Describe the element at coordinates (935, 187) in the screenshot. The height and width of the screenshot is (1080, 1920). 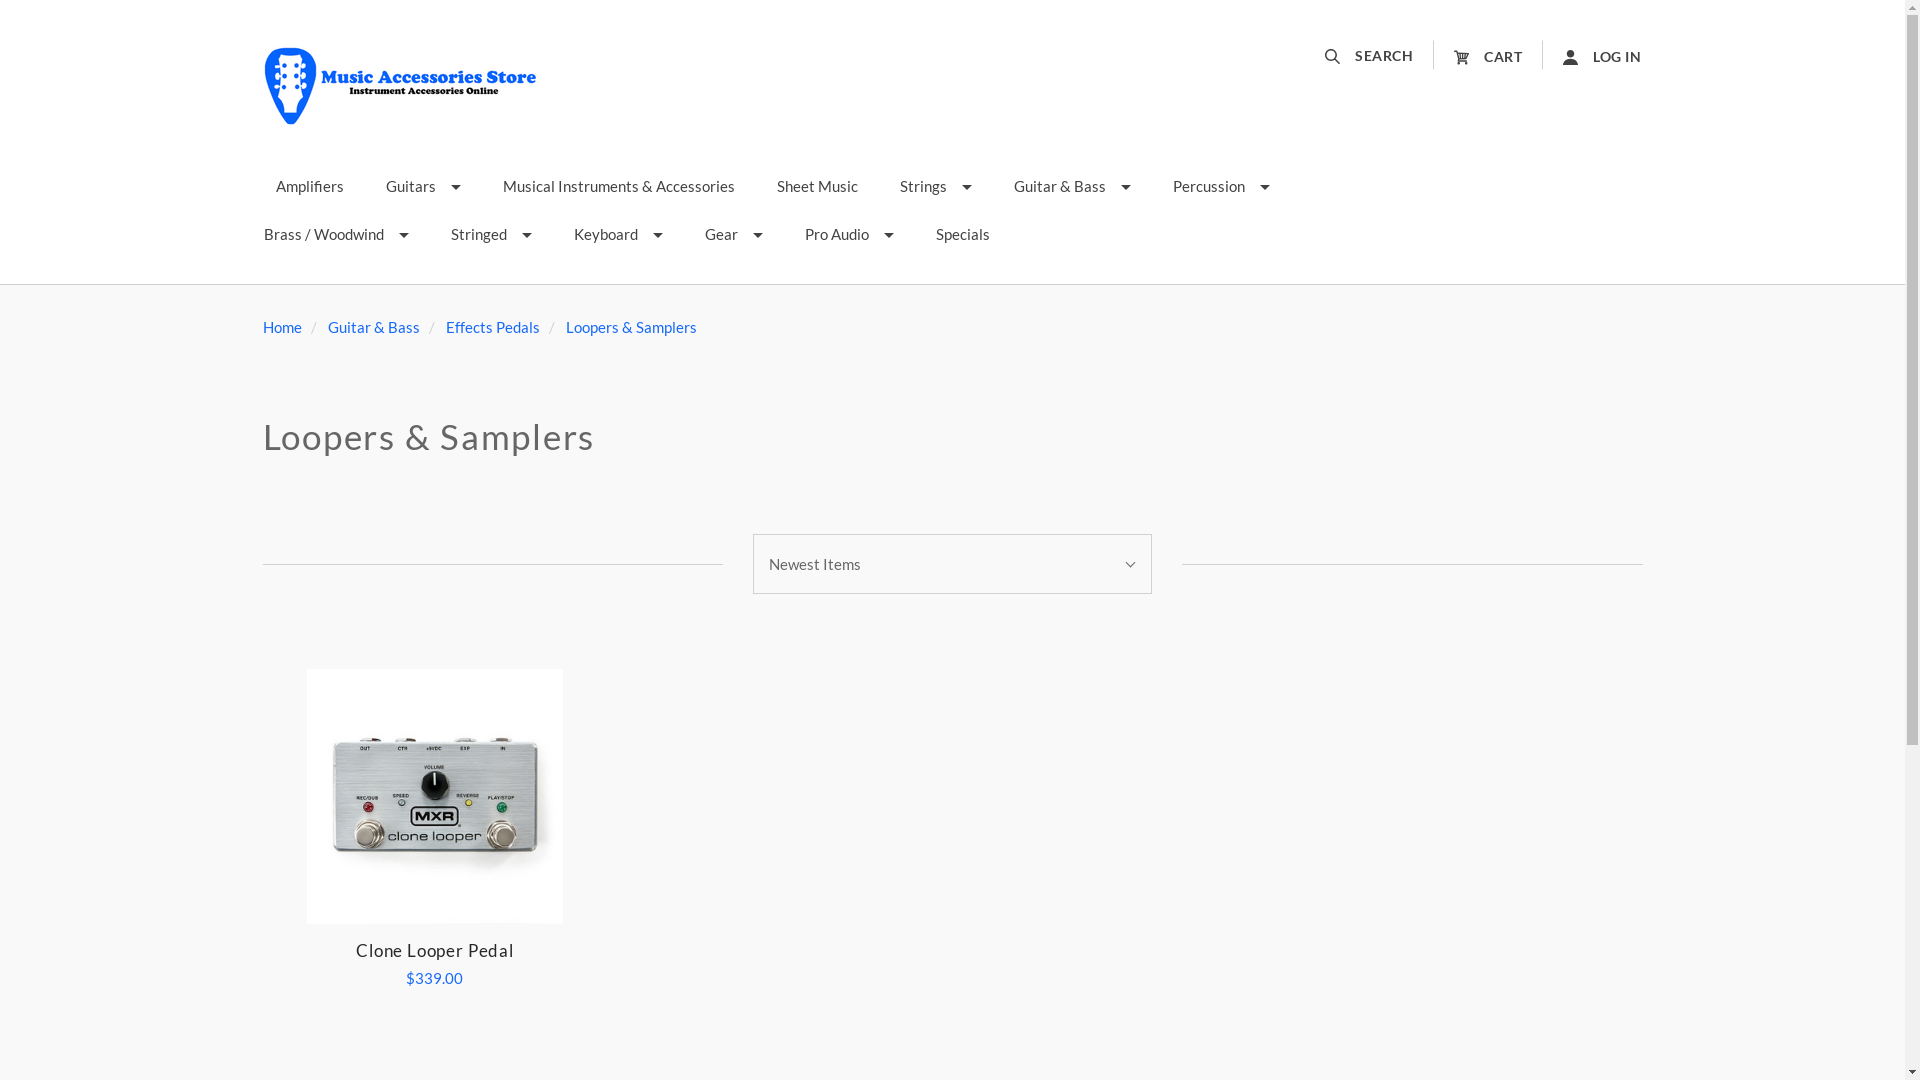
I see `Strings` at that location.